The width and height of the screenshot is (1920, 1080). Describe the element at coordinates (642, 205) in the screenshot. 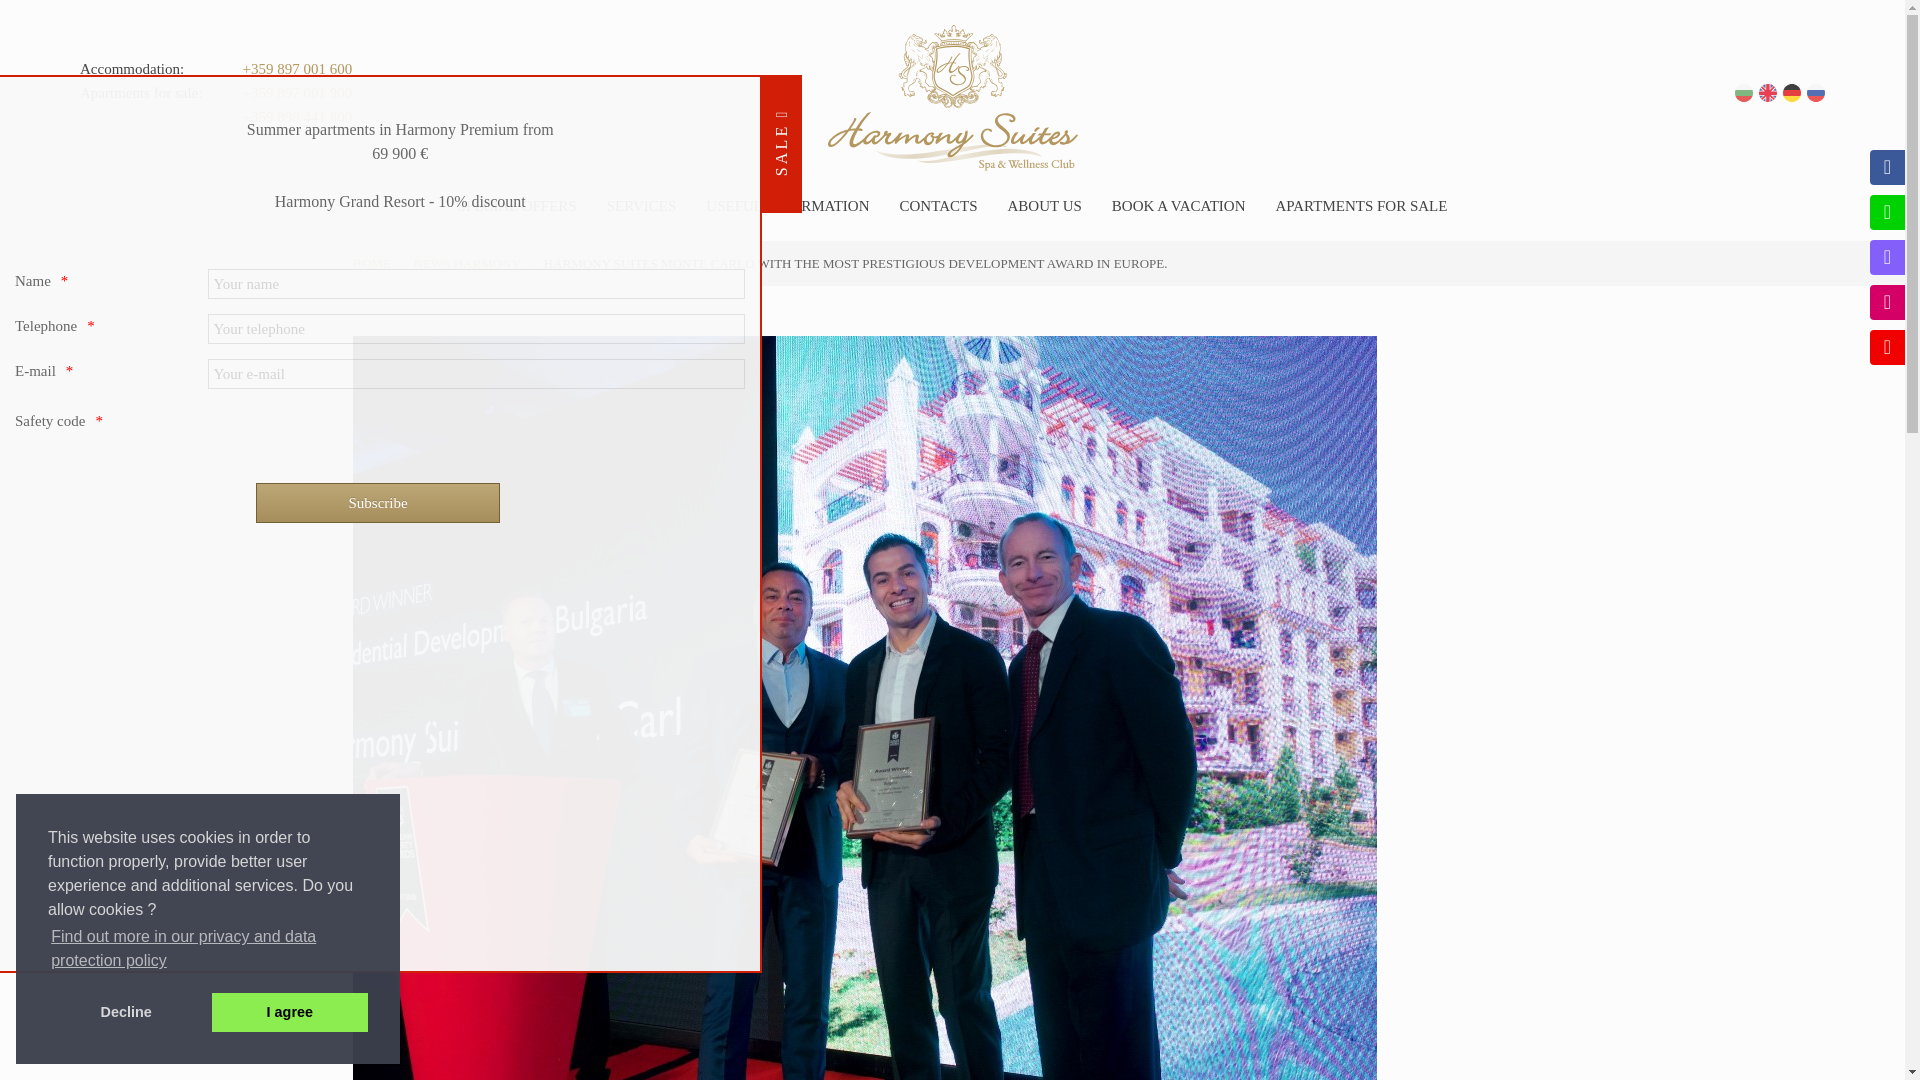

I see `SERVICES` at that location.